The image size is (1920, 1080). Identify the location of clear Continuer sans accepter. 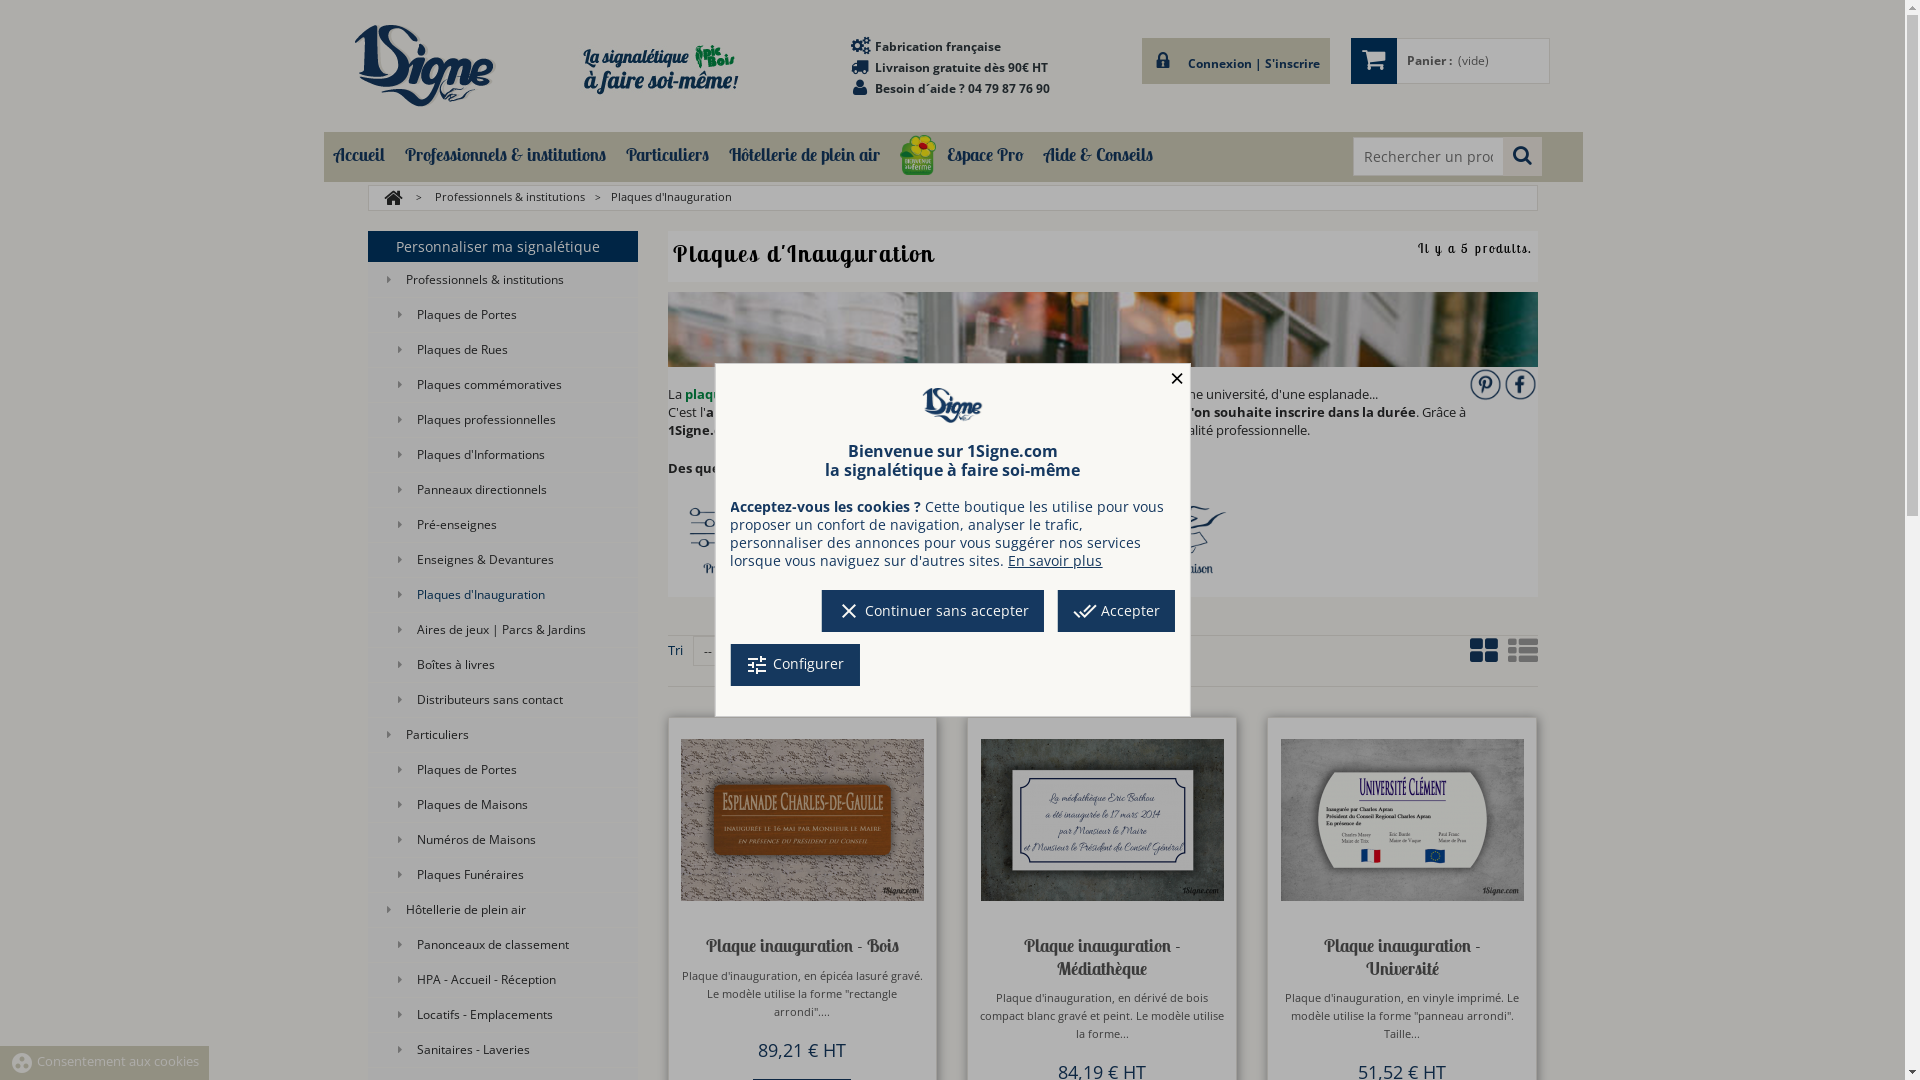
(933, 611).